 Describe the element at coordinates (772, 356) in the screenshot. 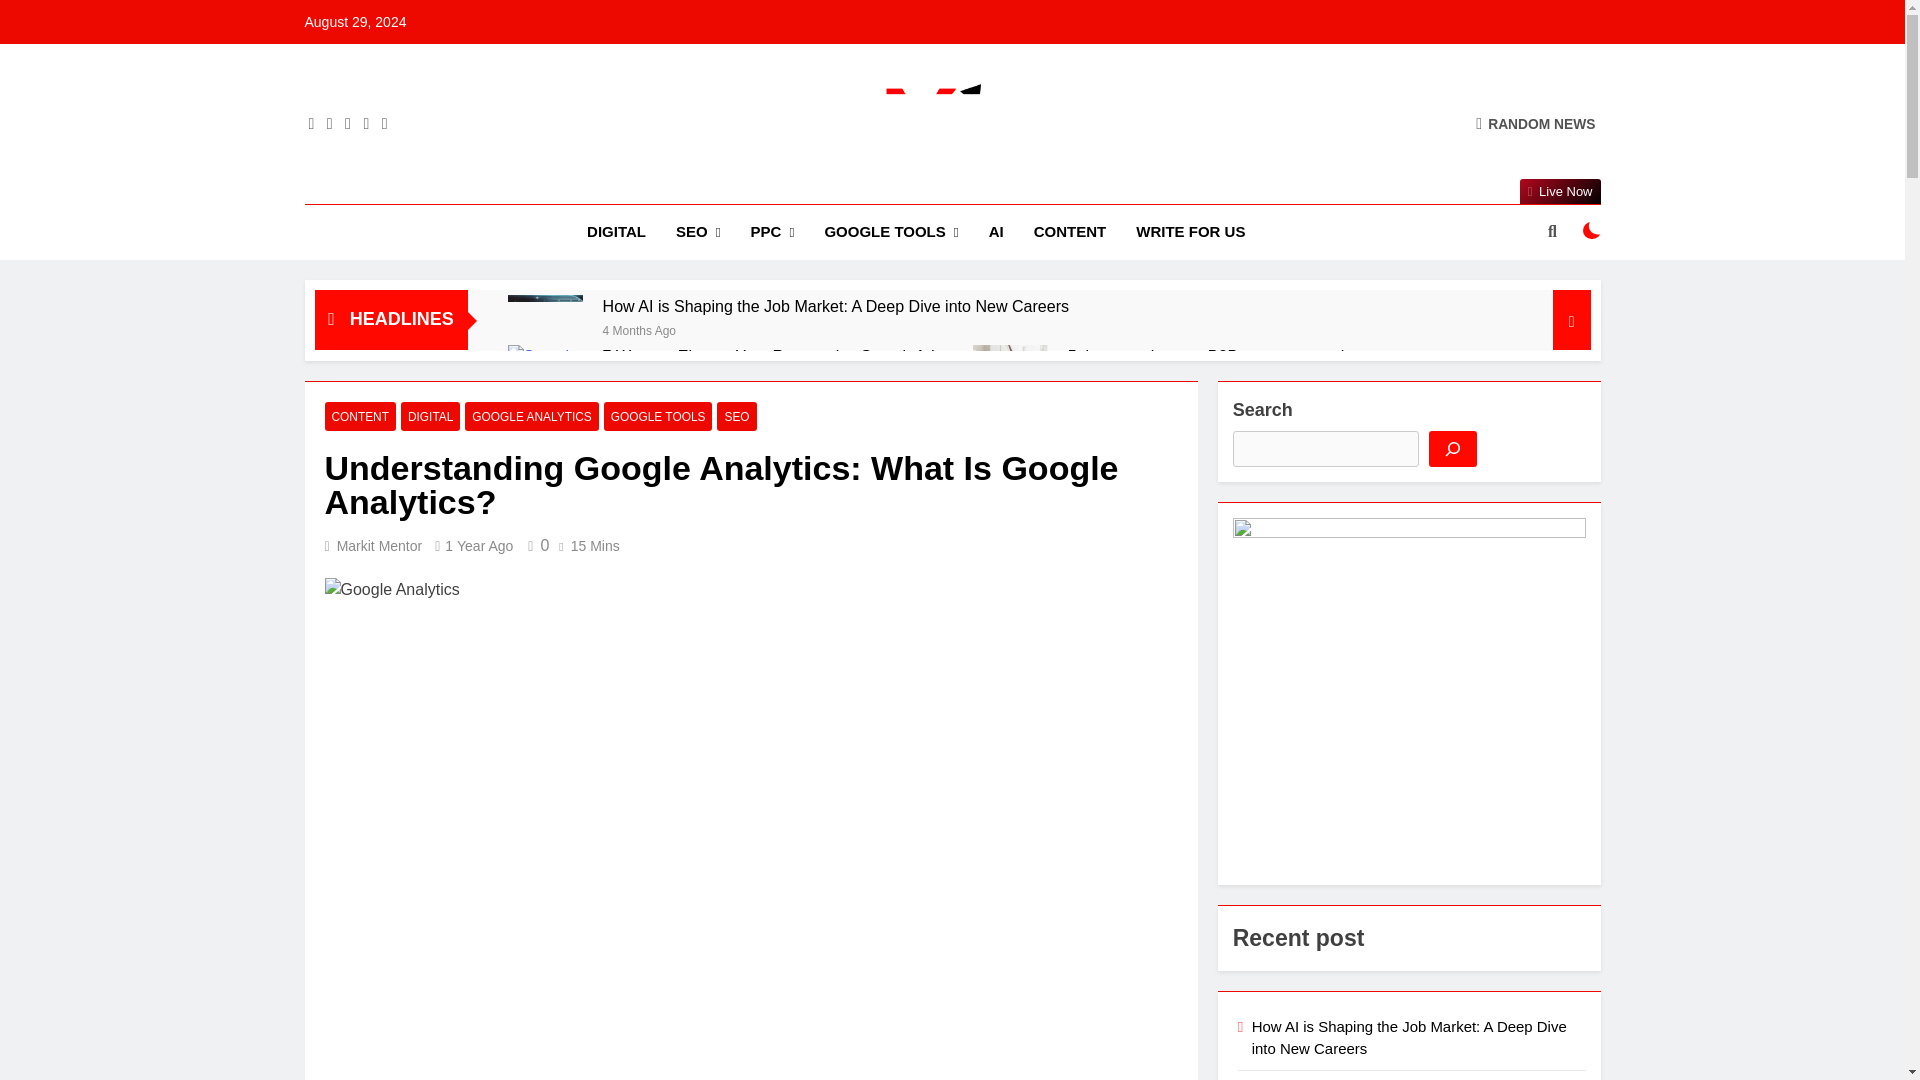

I see `7 Ways to Elevate Your Responsive Search Ads` at that location.